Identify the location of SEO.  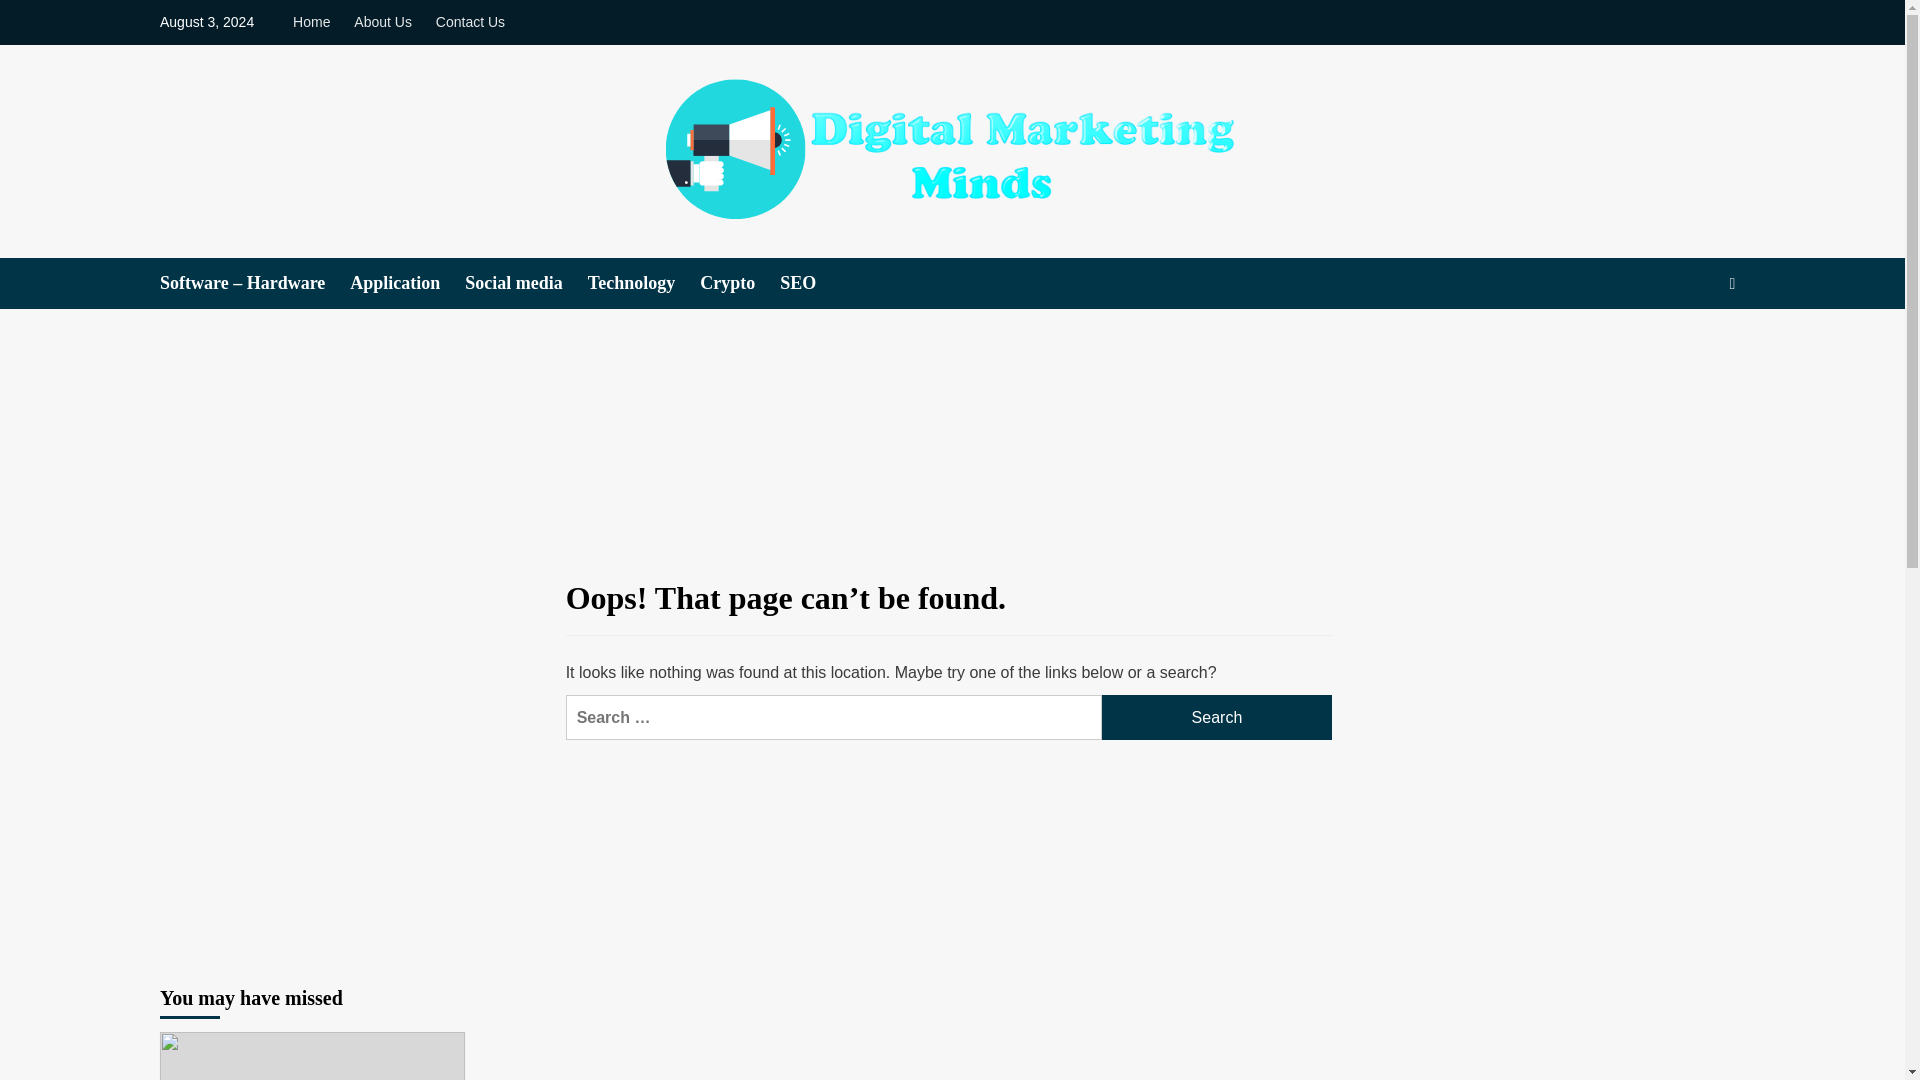
(810, 283).